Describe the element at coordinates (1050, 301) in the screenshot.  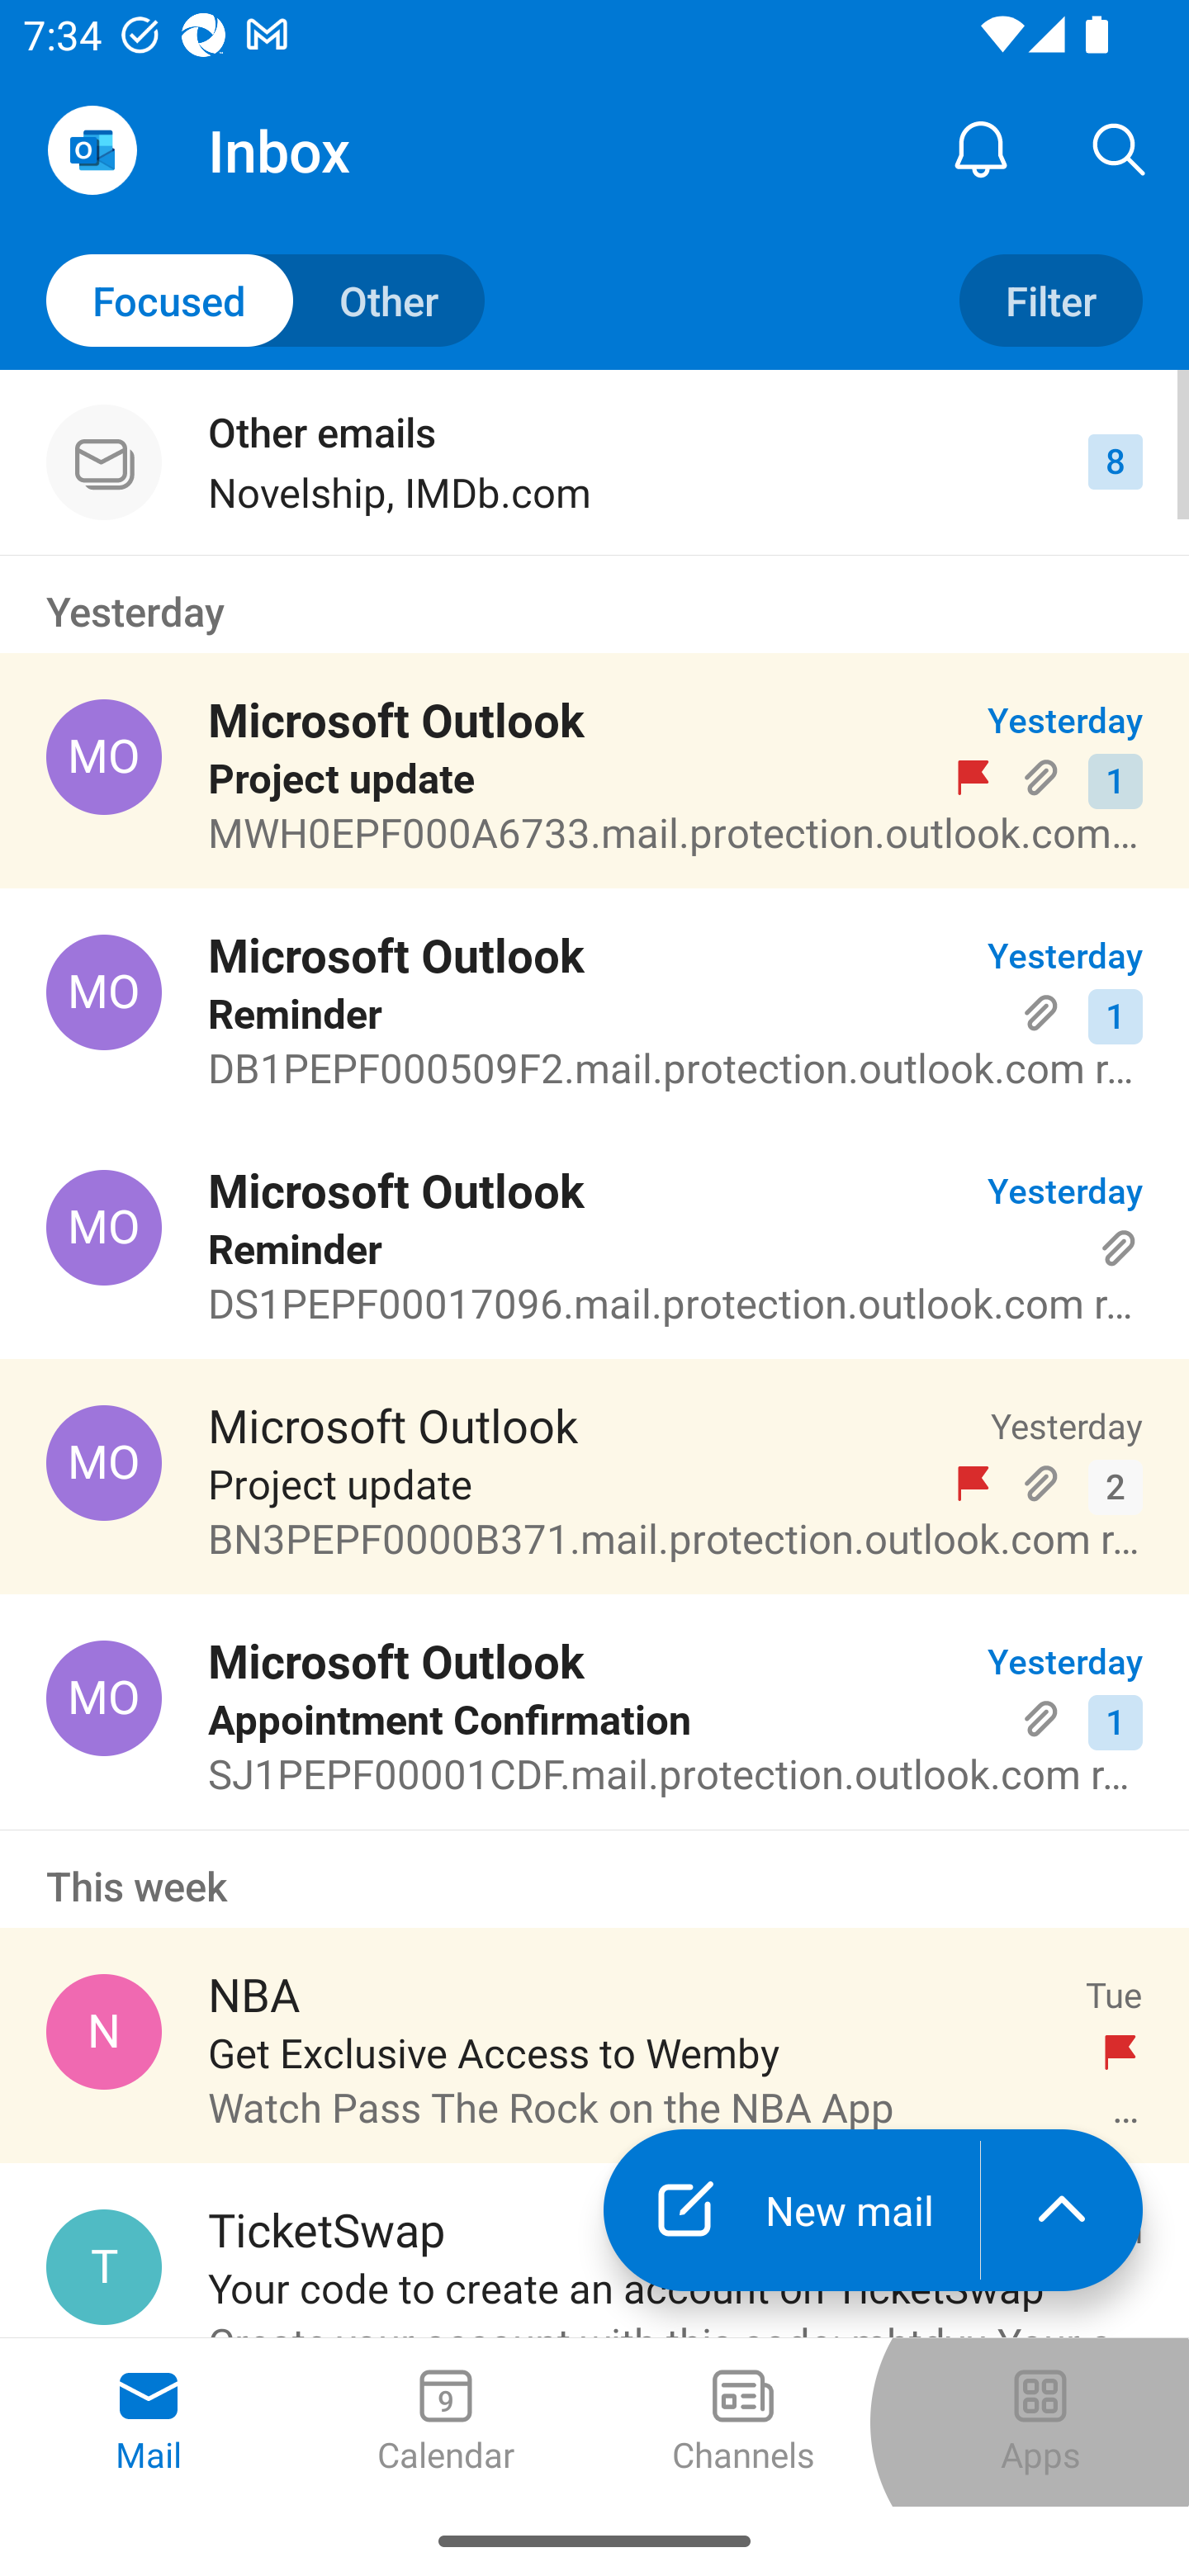
I see `Filter` at that location.